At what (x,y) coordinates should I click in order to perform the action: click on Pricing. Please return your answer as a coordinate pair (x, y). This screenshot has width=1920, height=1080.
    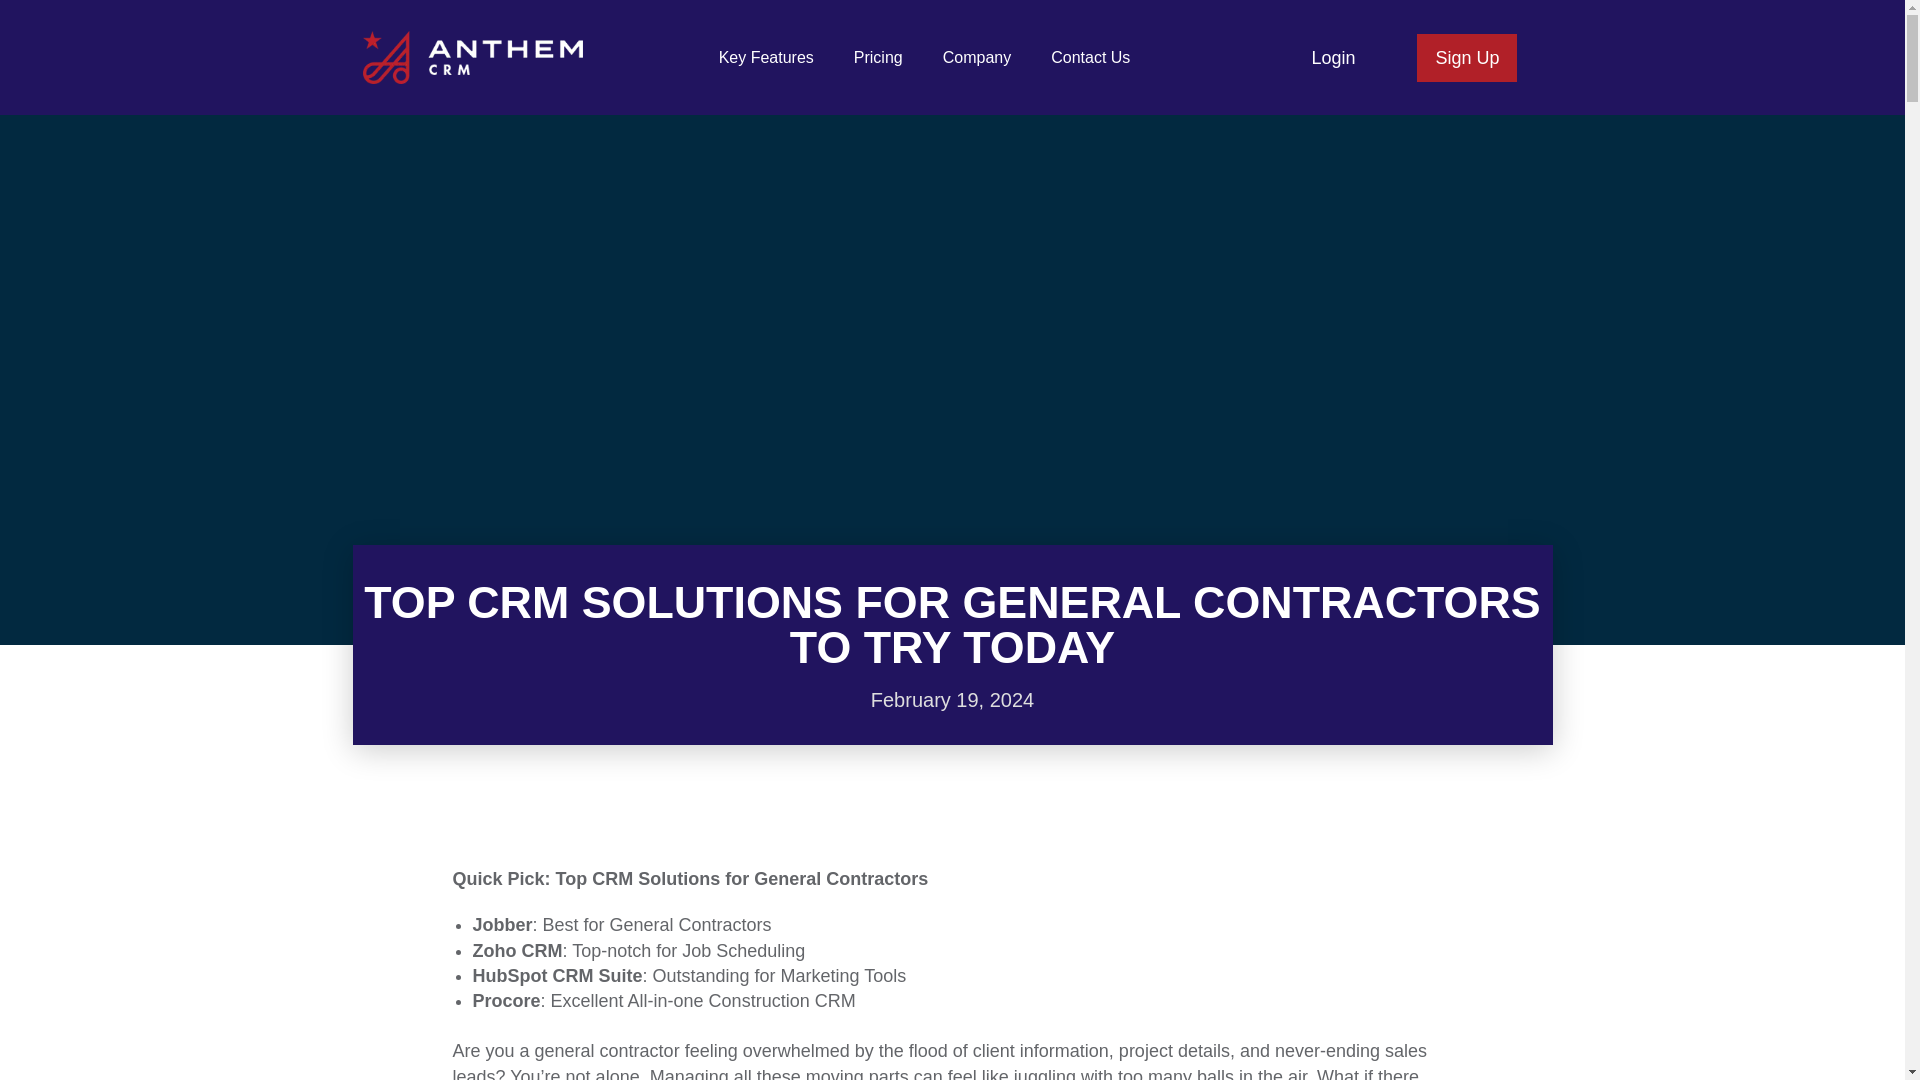
    Looking at the image, I should click on (878, 57).